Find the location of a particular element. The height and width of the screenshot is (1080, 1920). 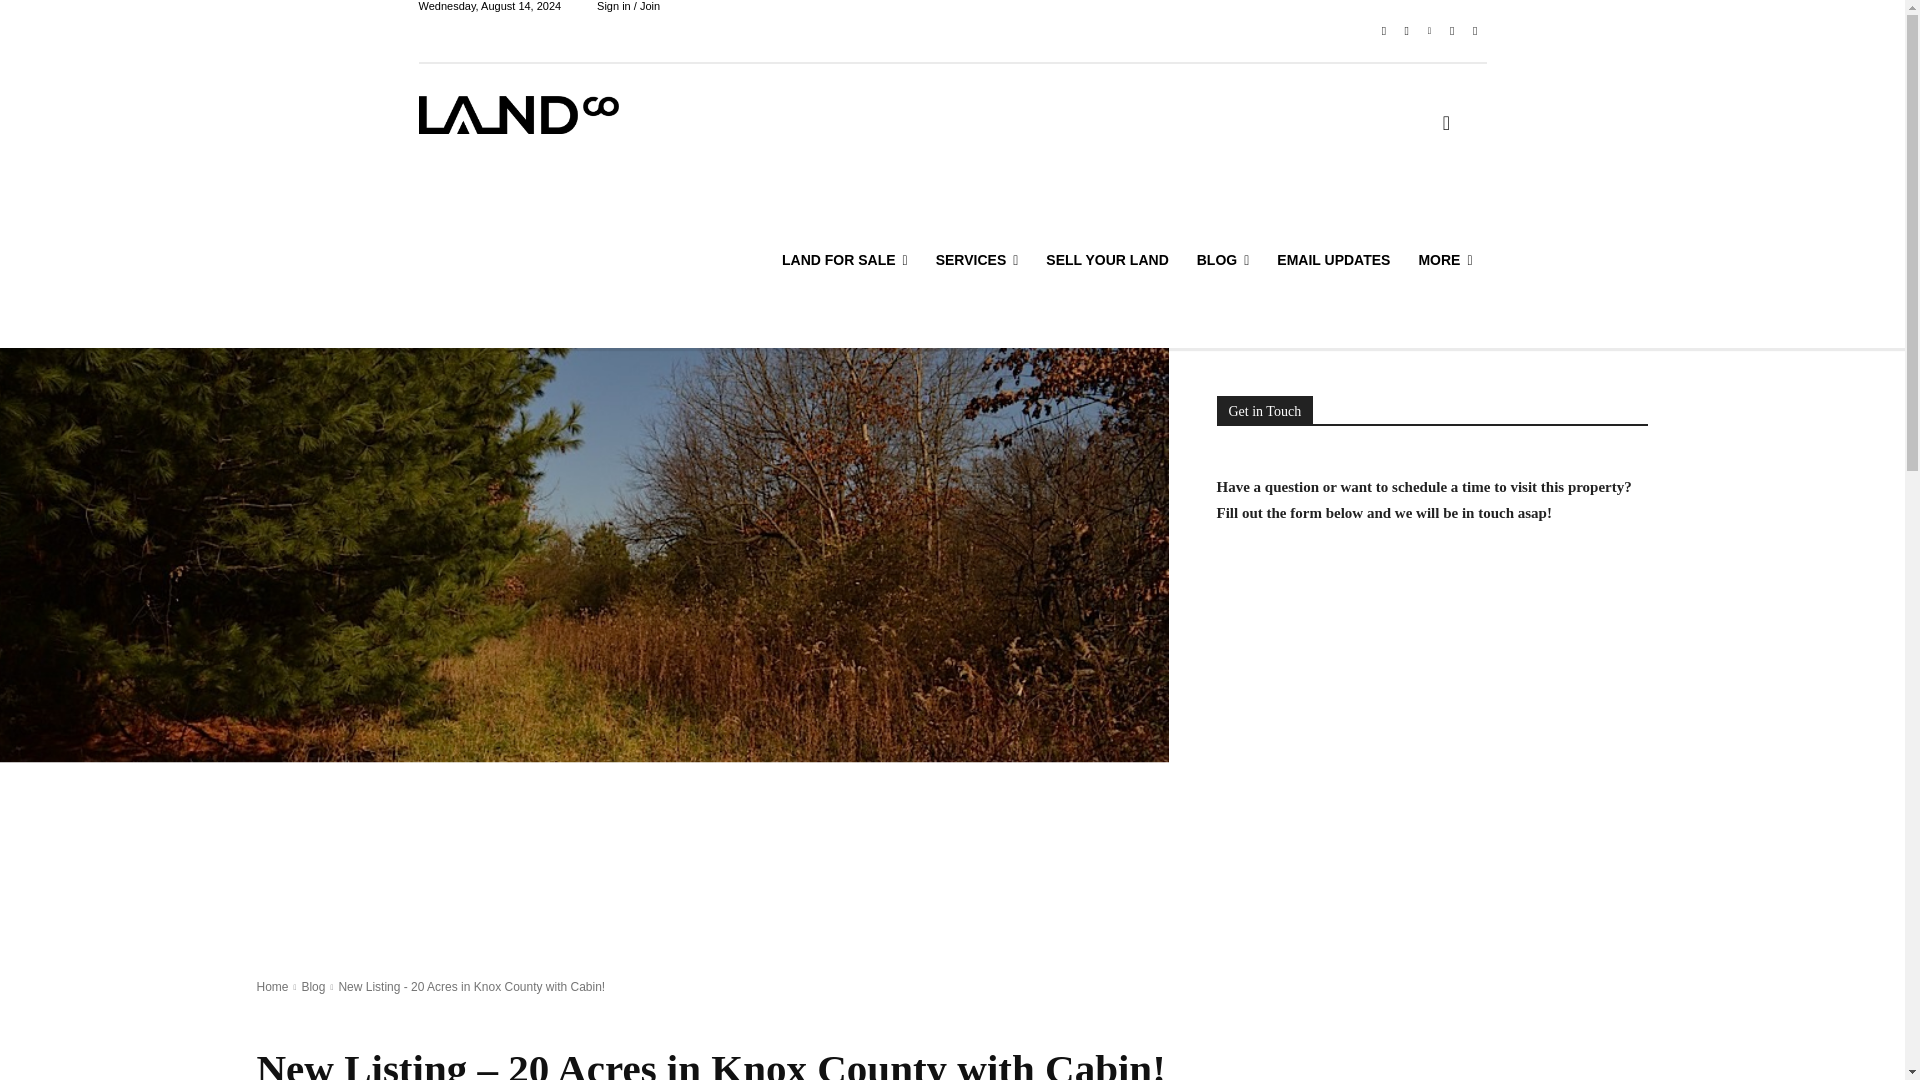

Form 0 is located at coordinates (1431, 868).